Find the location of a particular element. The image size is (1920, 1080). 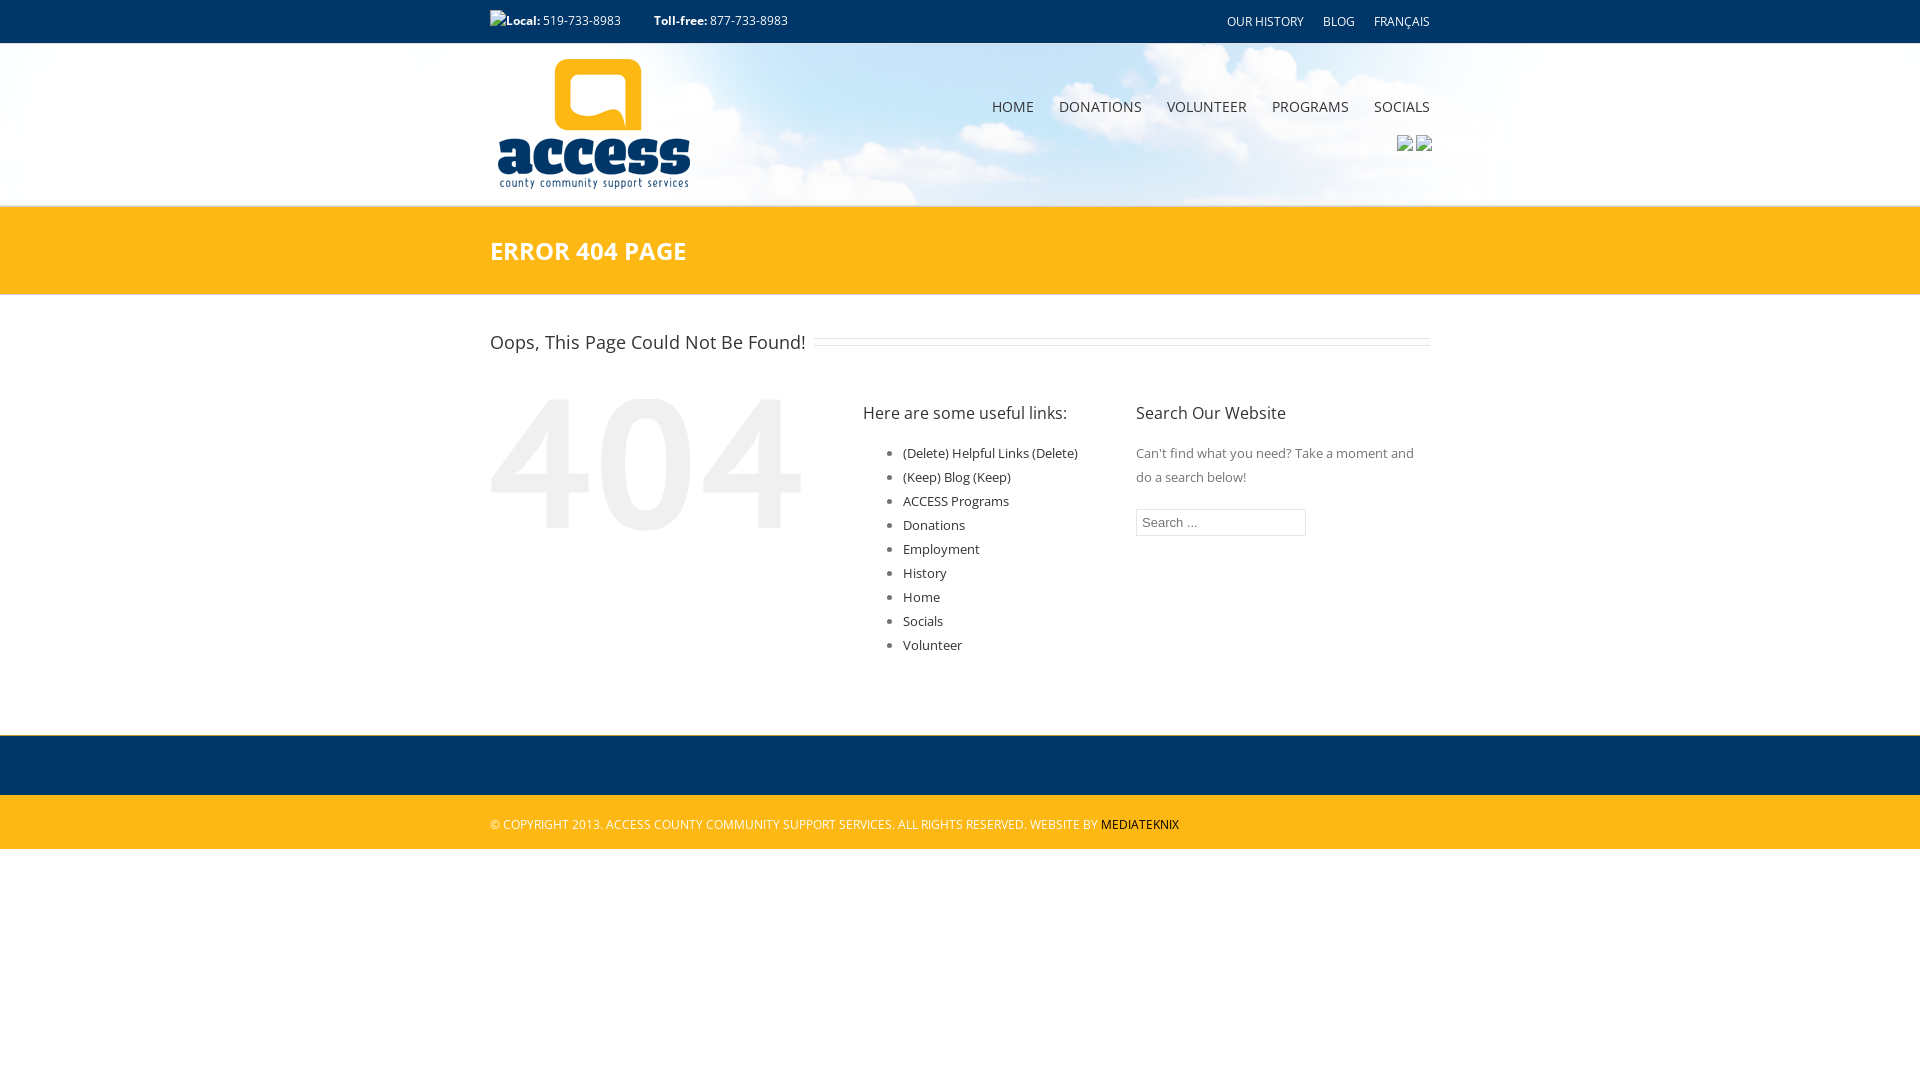

VOLUNTEER is located at coordinates (1207, 106).